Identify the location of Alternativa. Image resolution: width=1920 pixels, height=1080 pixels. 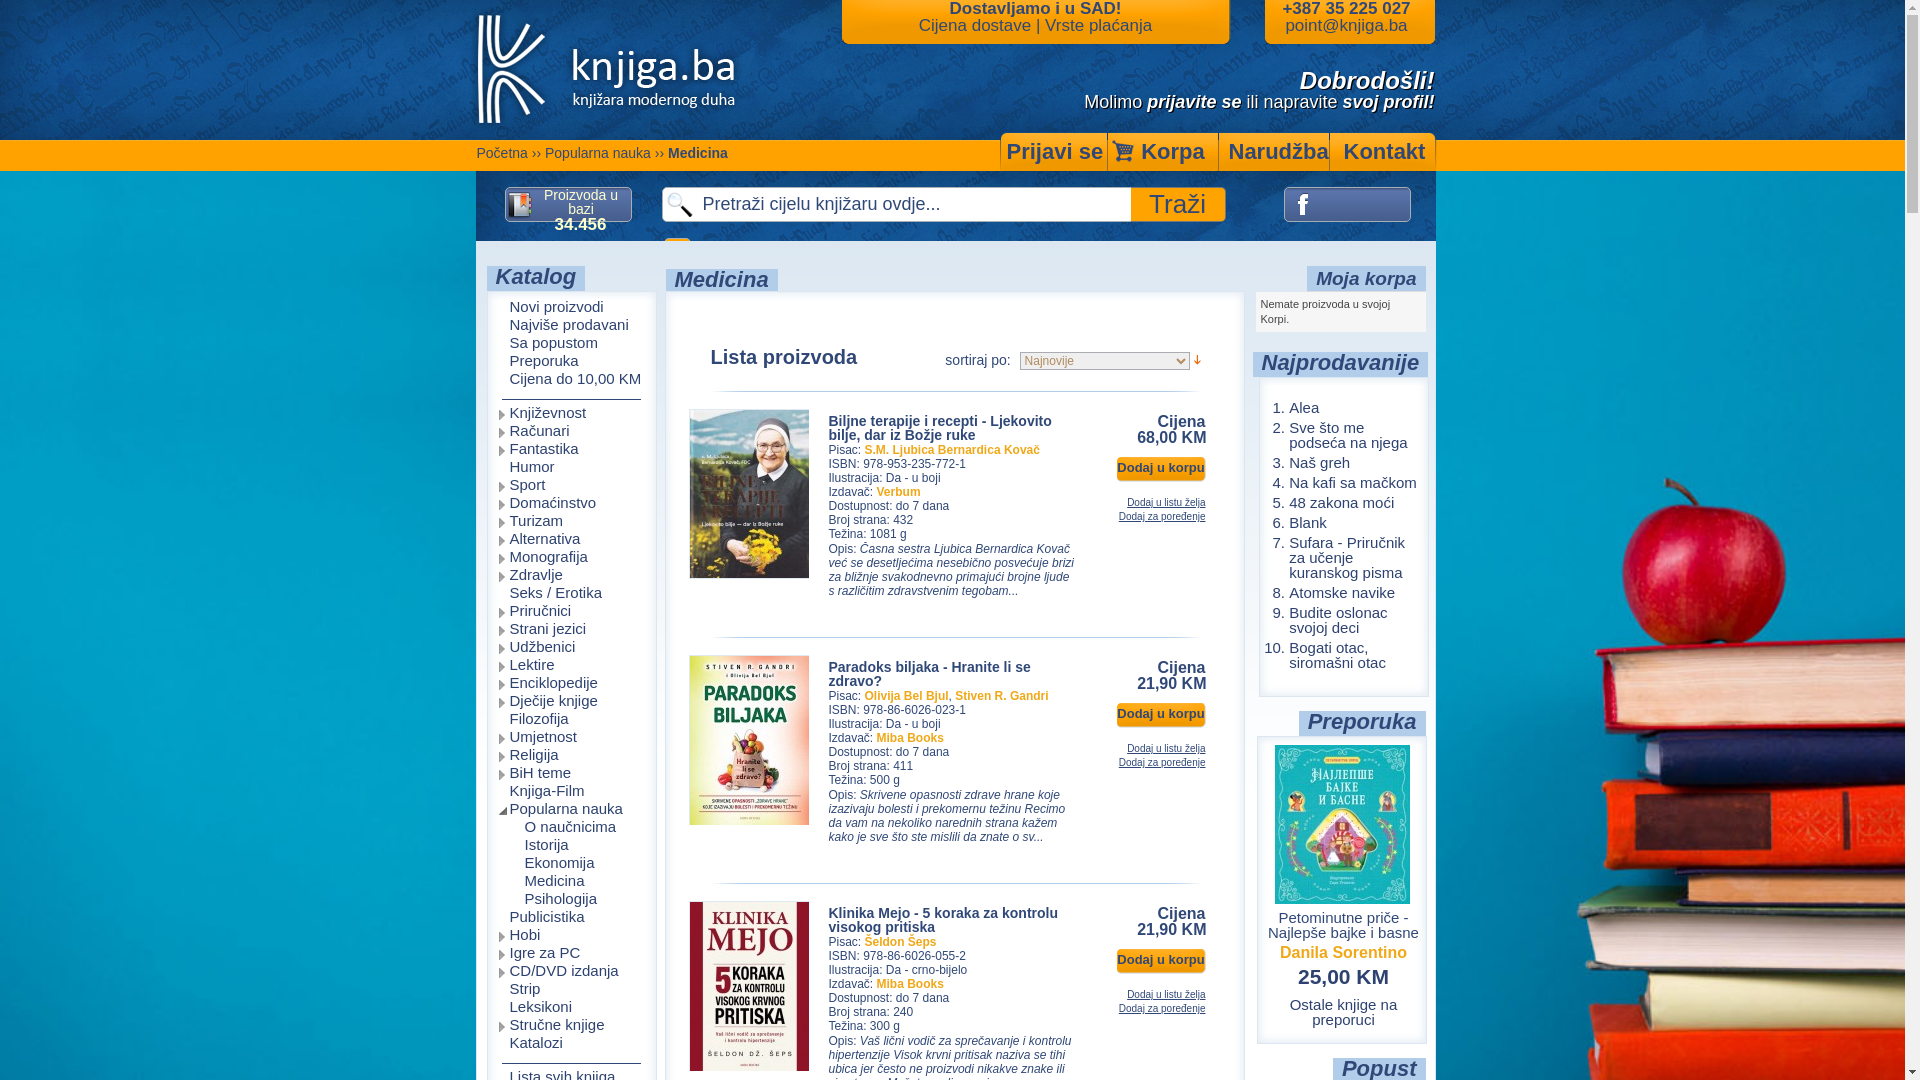
(572, 540).